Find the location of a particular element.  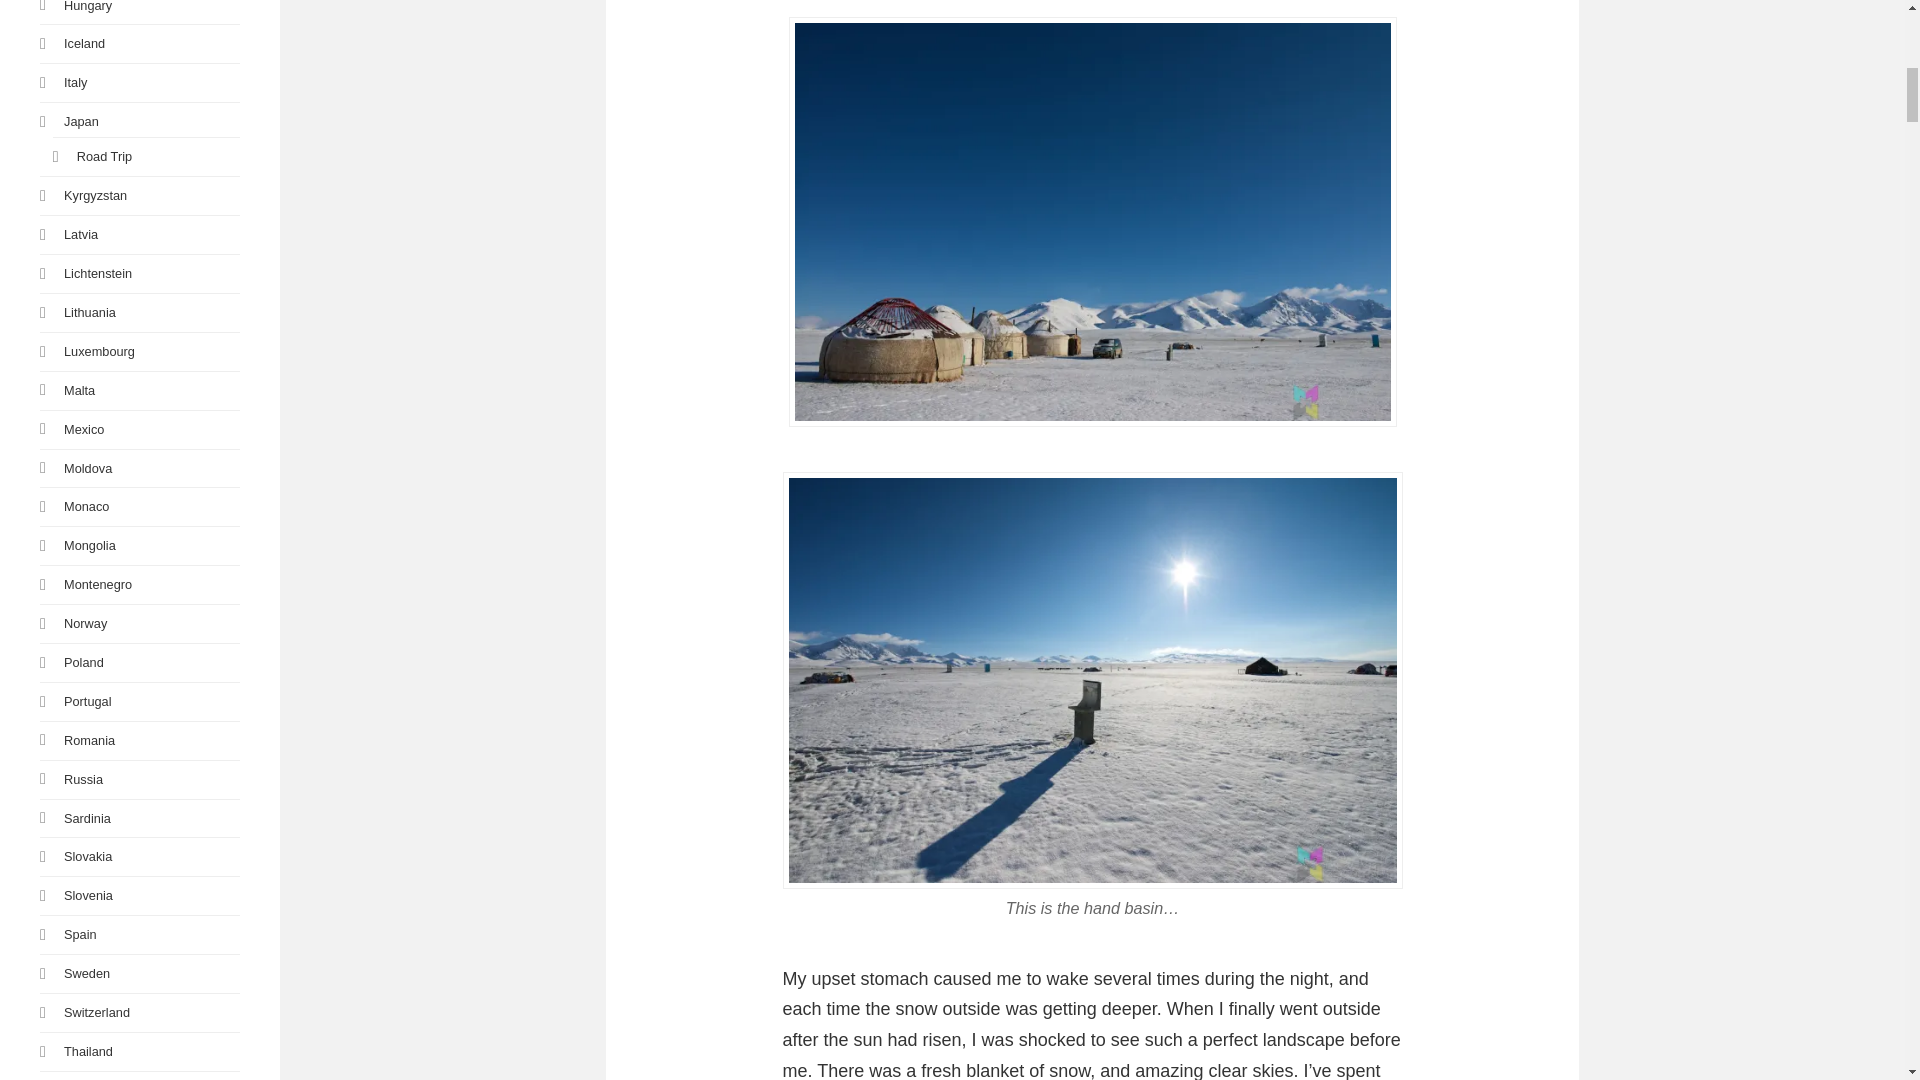

Japan is located at coordinates (81, 121).